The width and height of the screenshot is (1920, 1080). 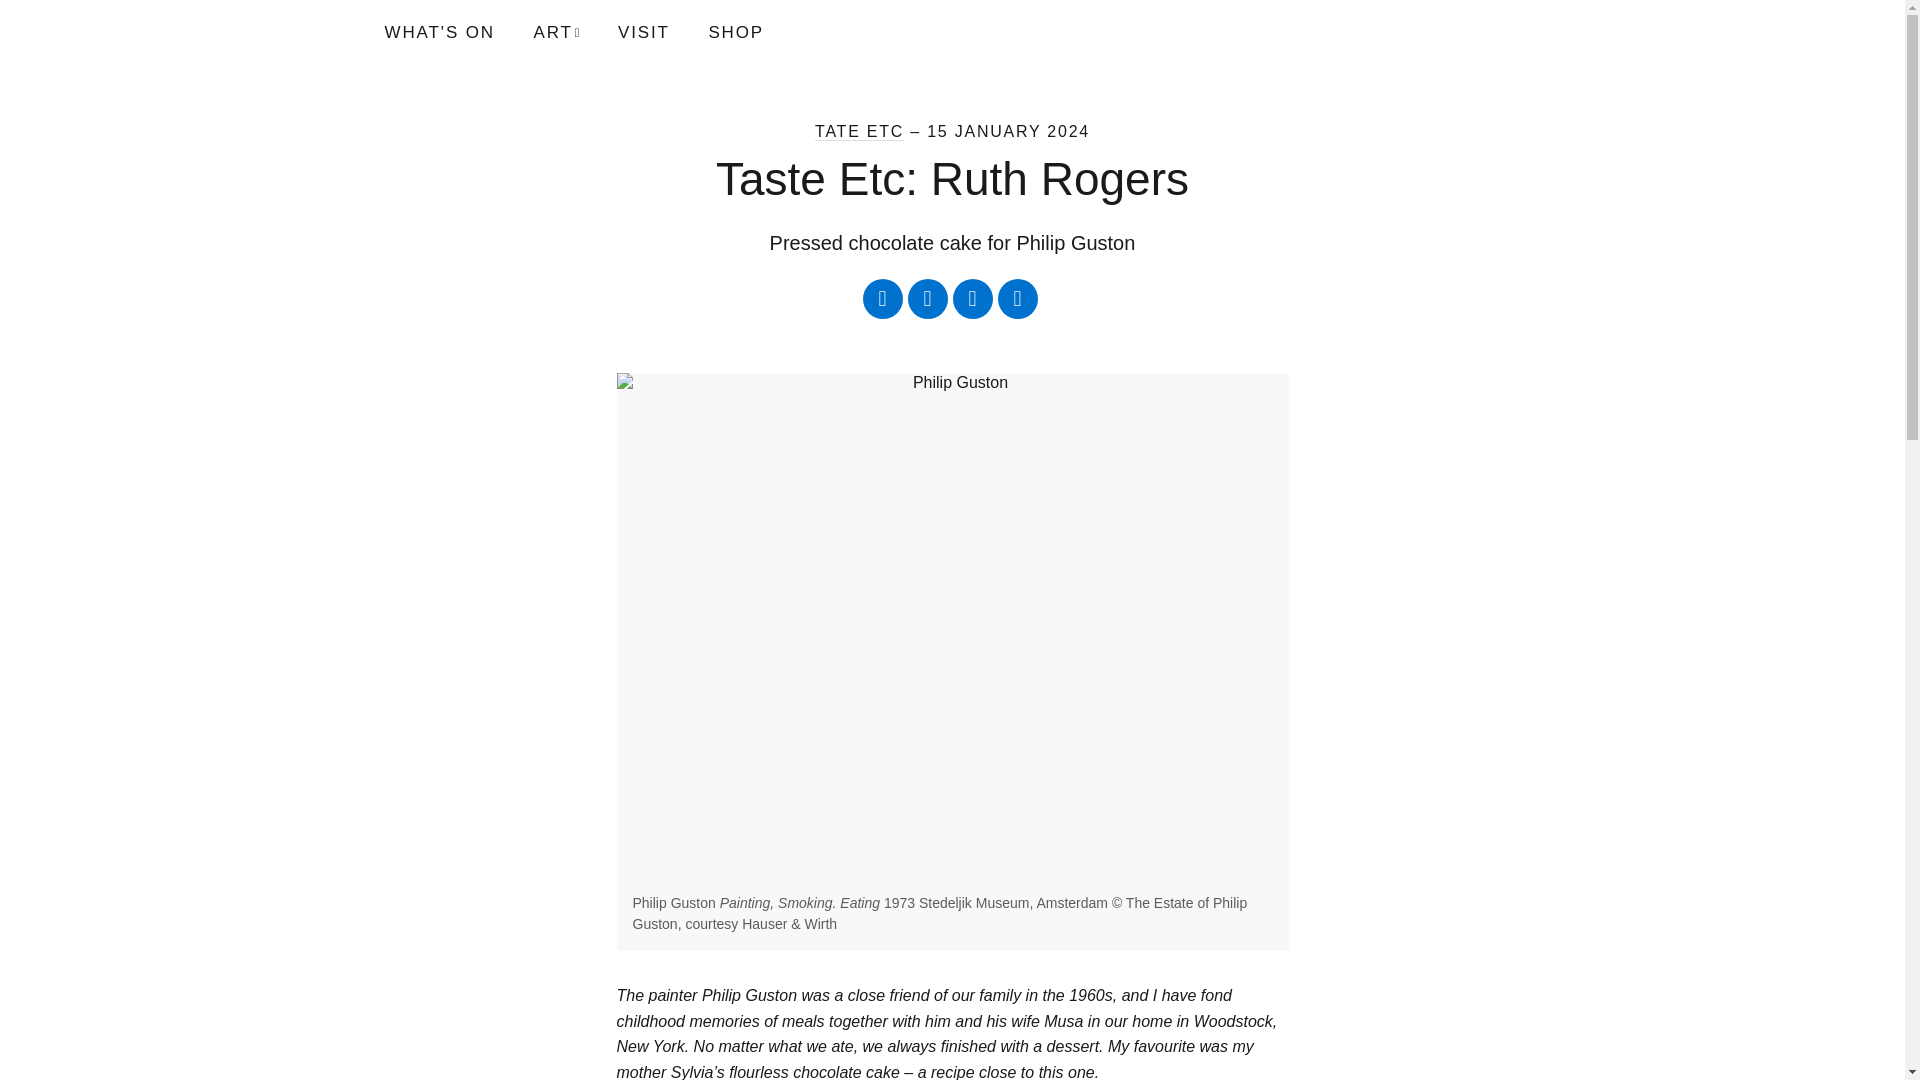 What do you see at coordinates (447, 32) in the screenshot?
I see `WHAT'S ON` at bounding box center [447, 32].